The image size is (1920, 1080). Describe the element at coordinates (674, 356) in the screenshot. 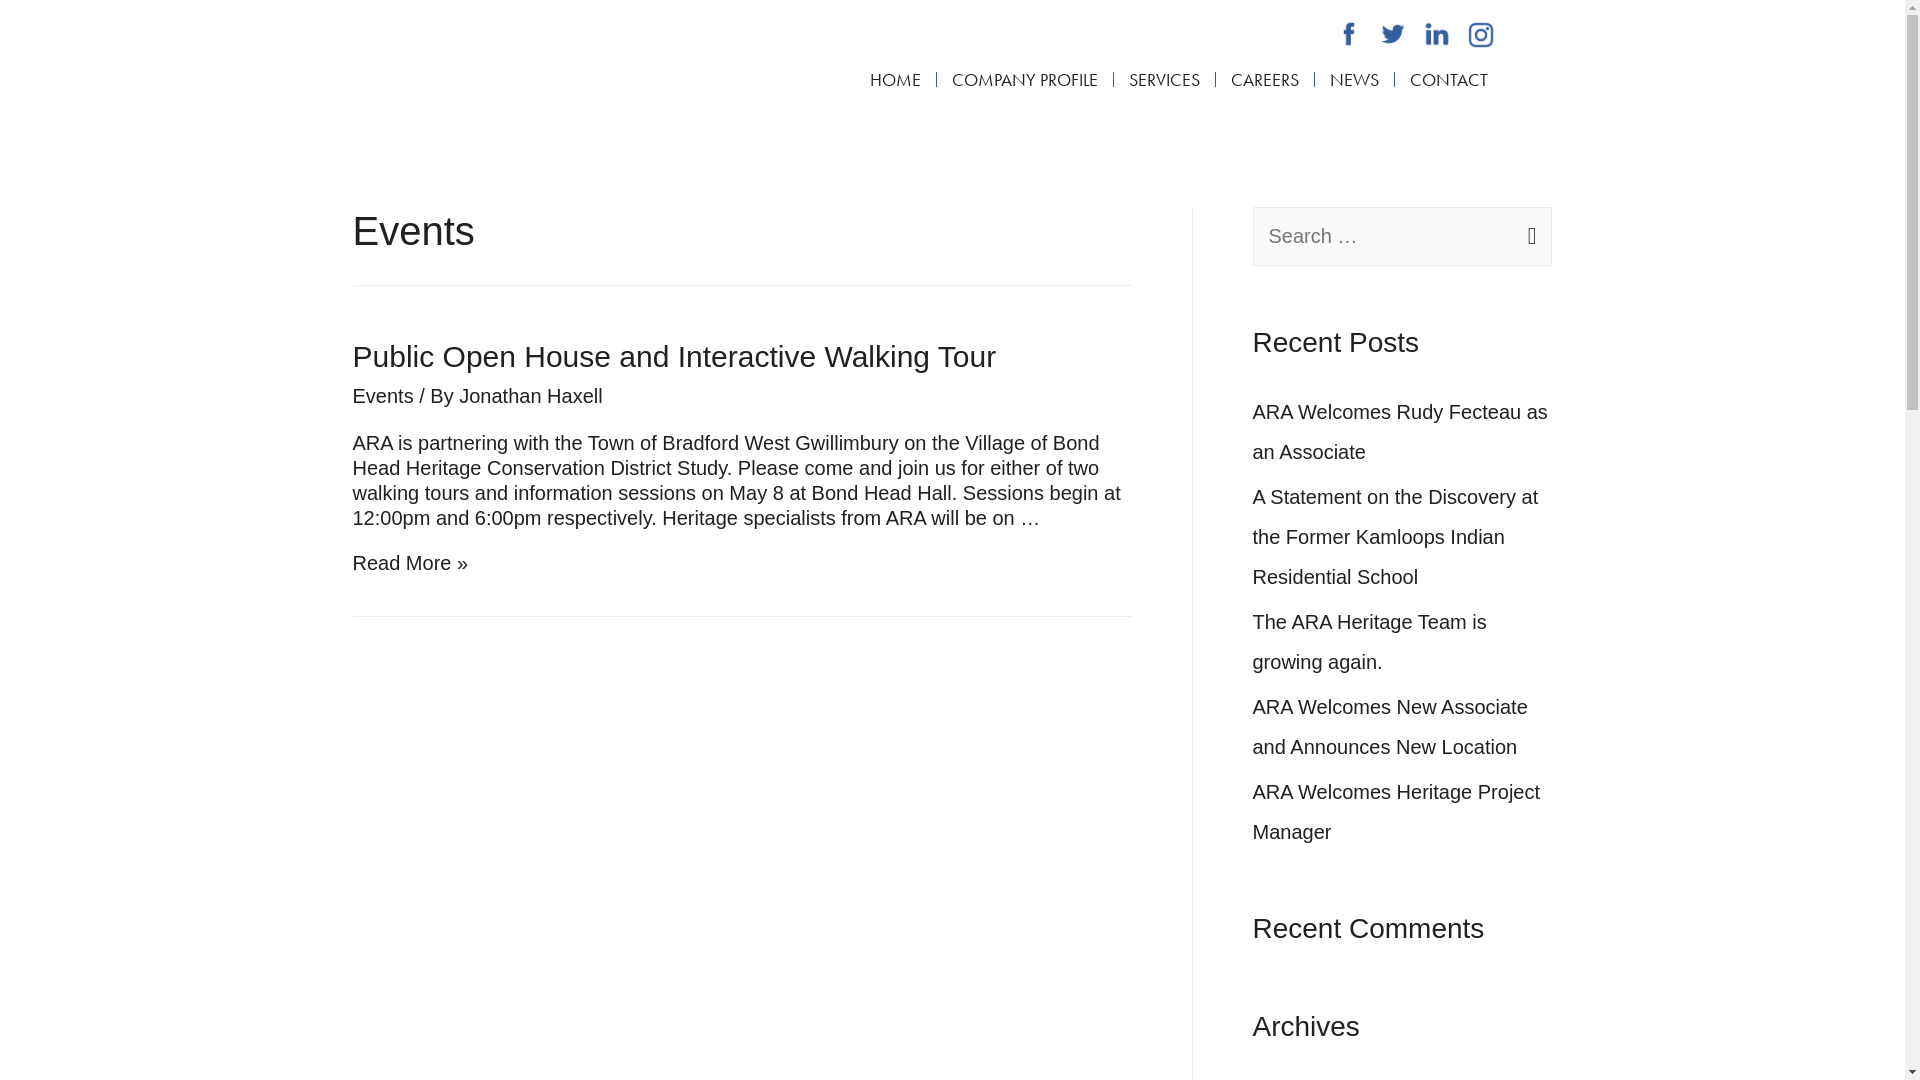

I see `Public Open House and Interactive Walking Tour` at that location.